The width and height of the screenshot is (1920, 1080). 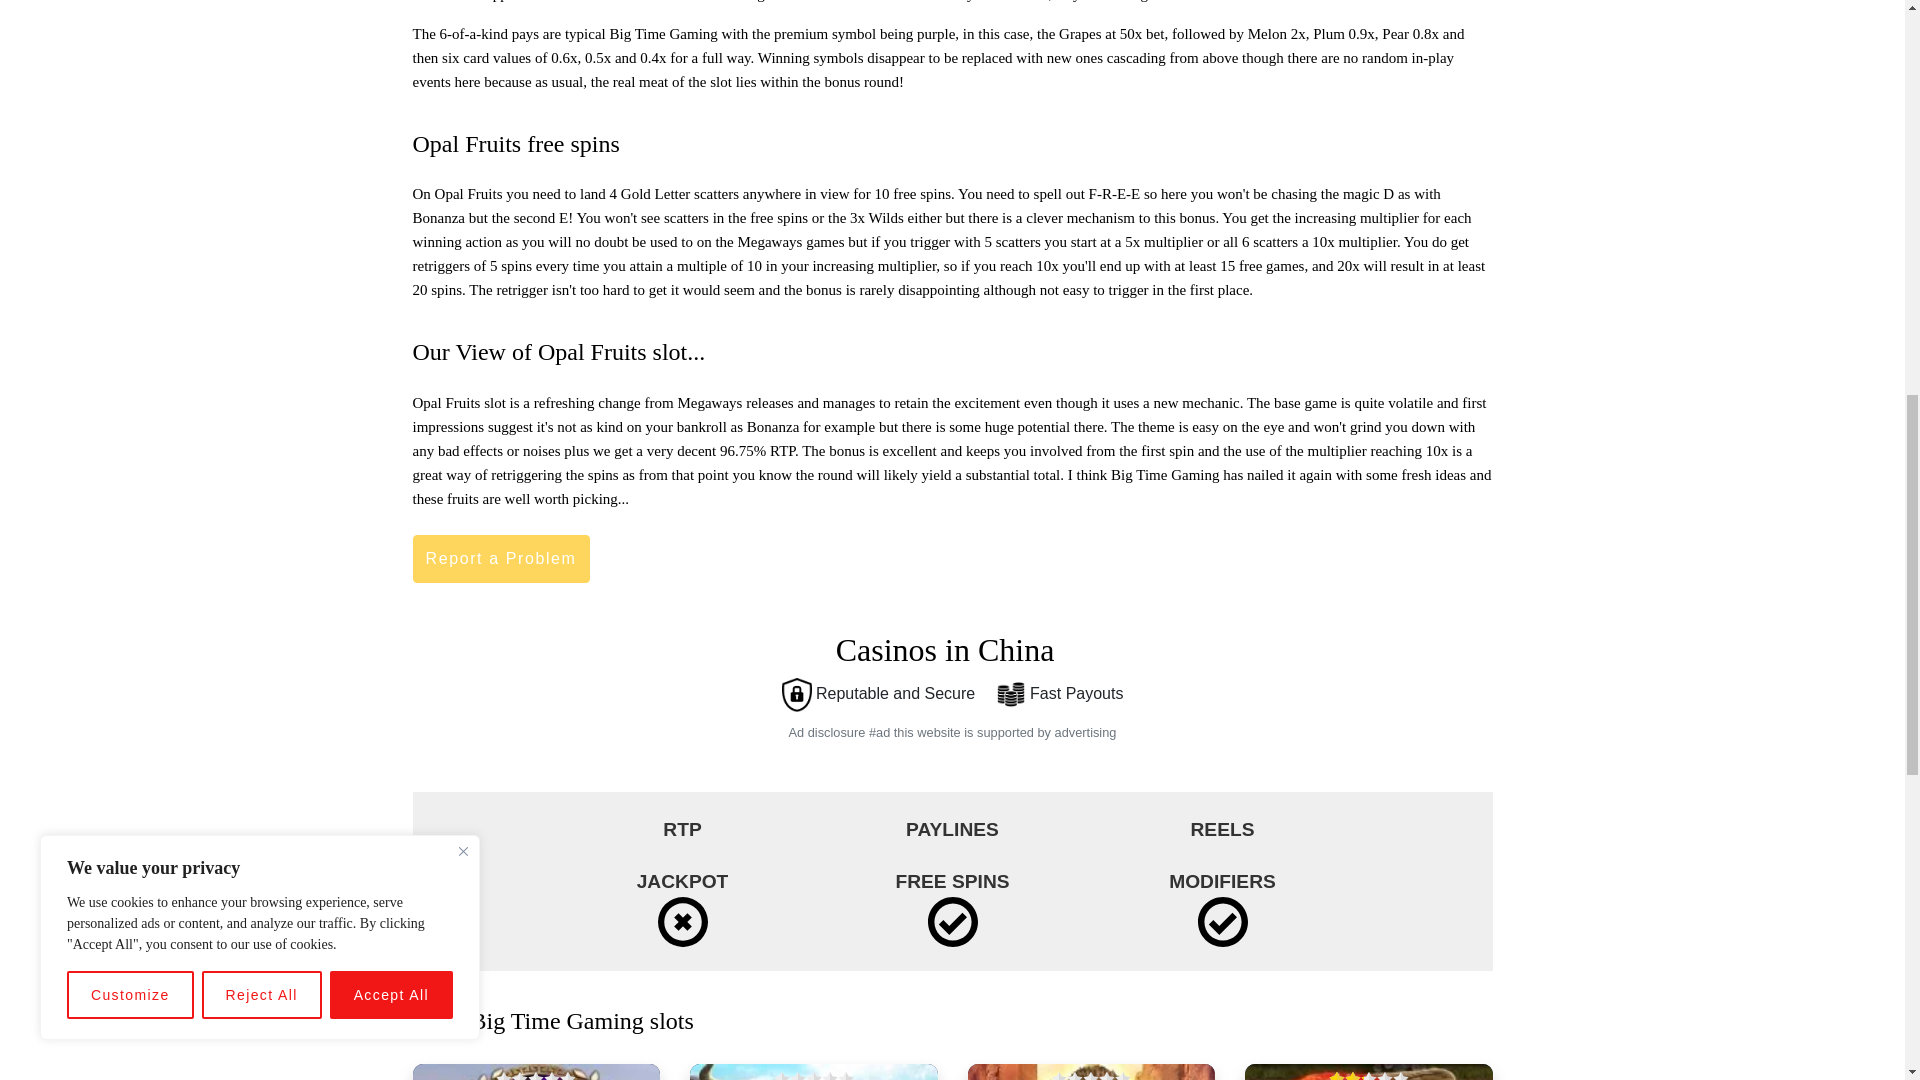 I want to click on Reels, so click(x=1222, y=830).